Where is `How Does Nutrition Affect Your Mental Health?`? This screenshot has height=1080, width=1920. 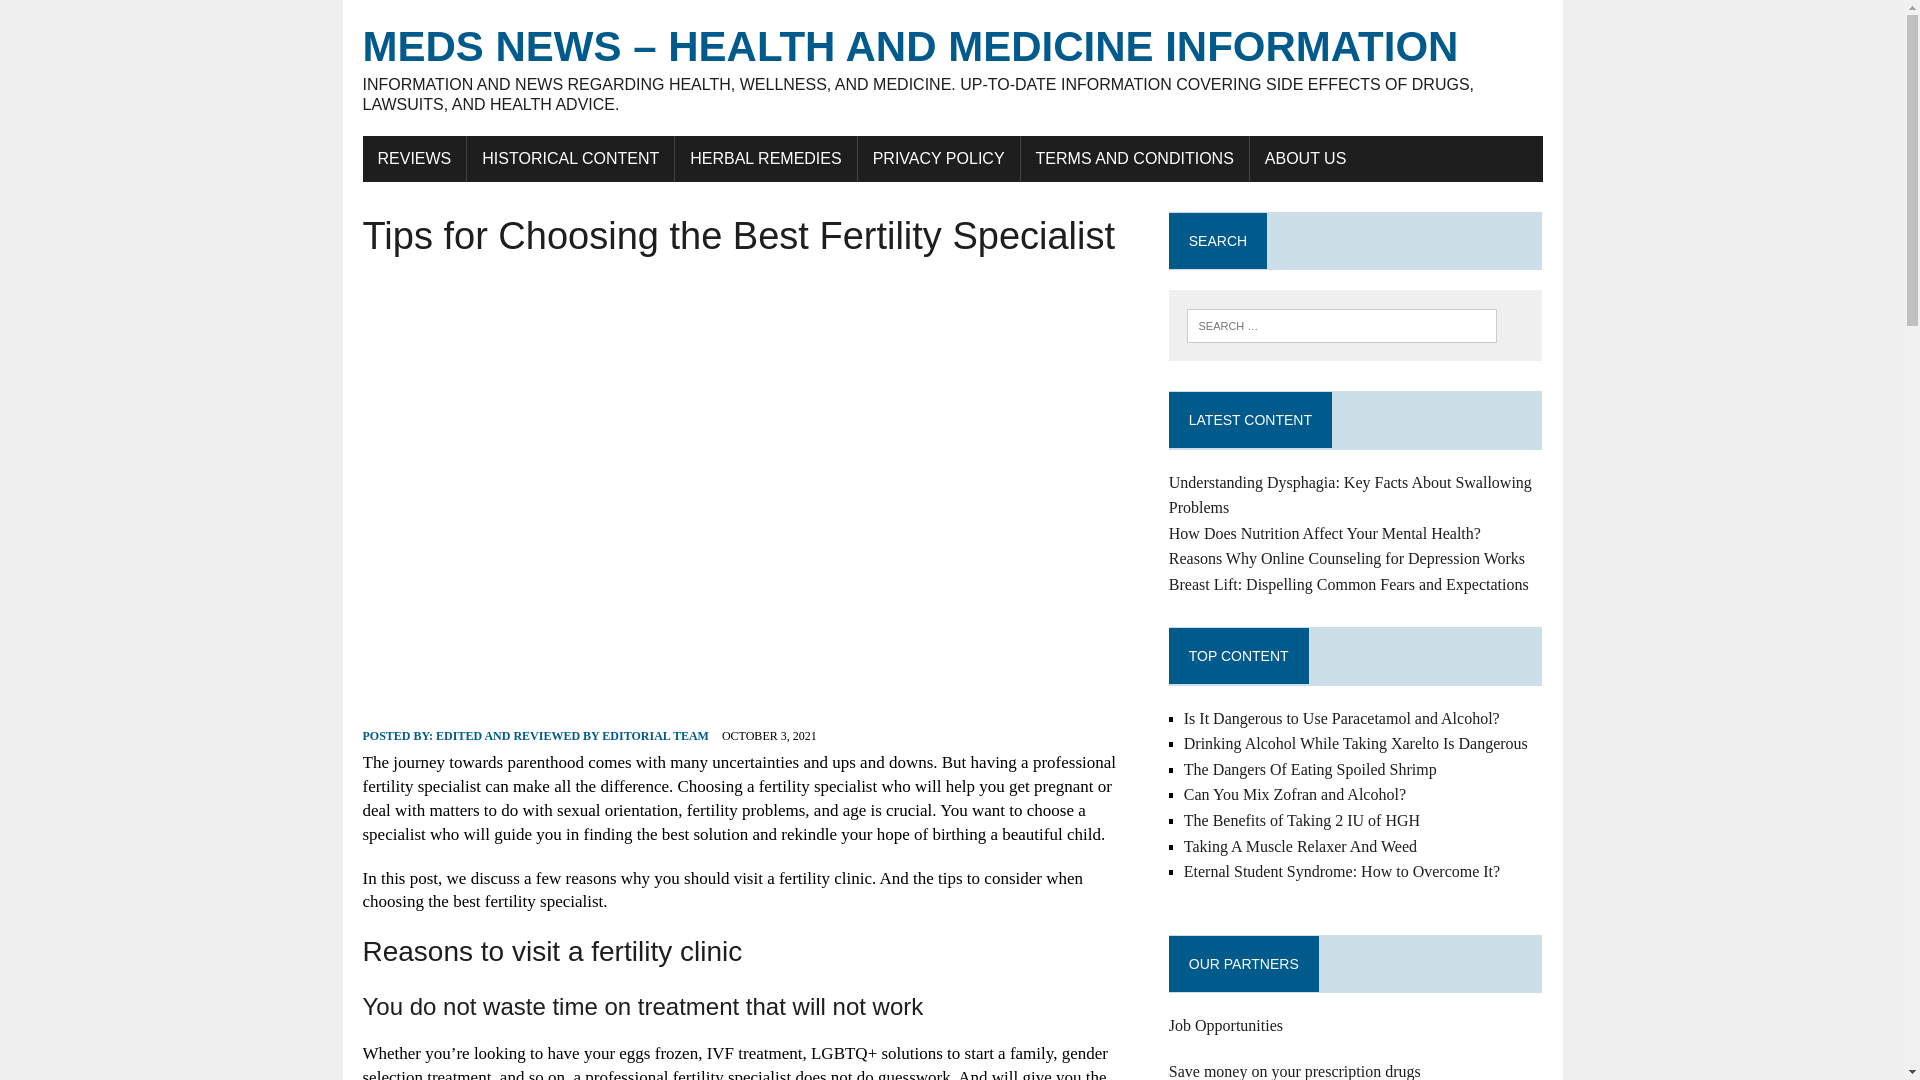
How Does Nutrition Affect Your Mental Health? is located at coordinates (1324, 533).